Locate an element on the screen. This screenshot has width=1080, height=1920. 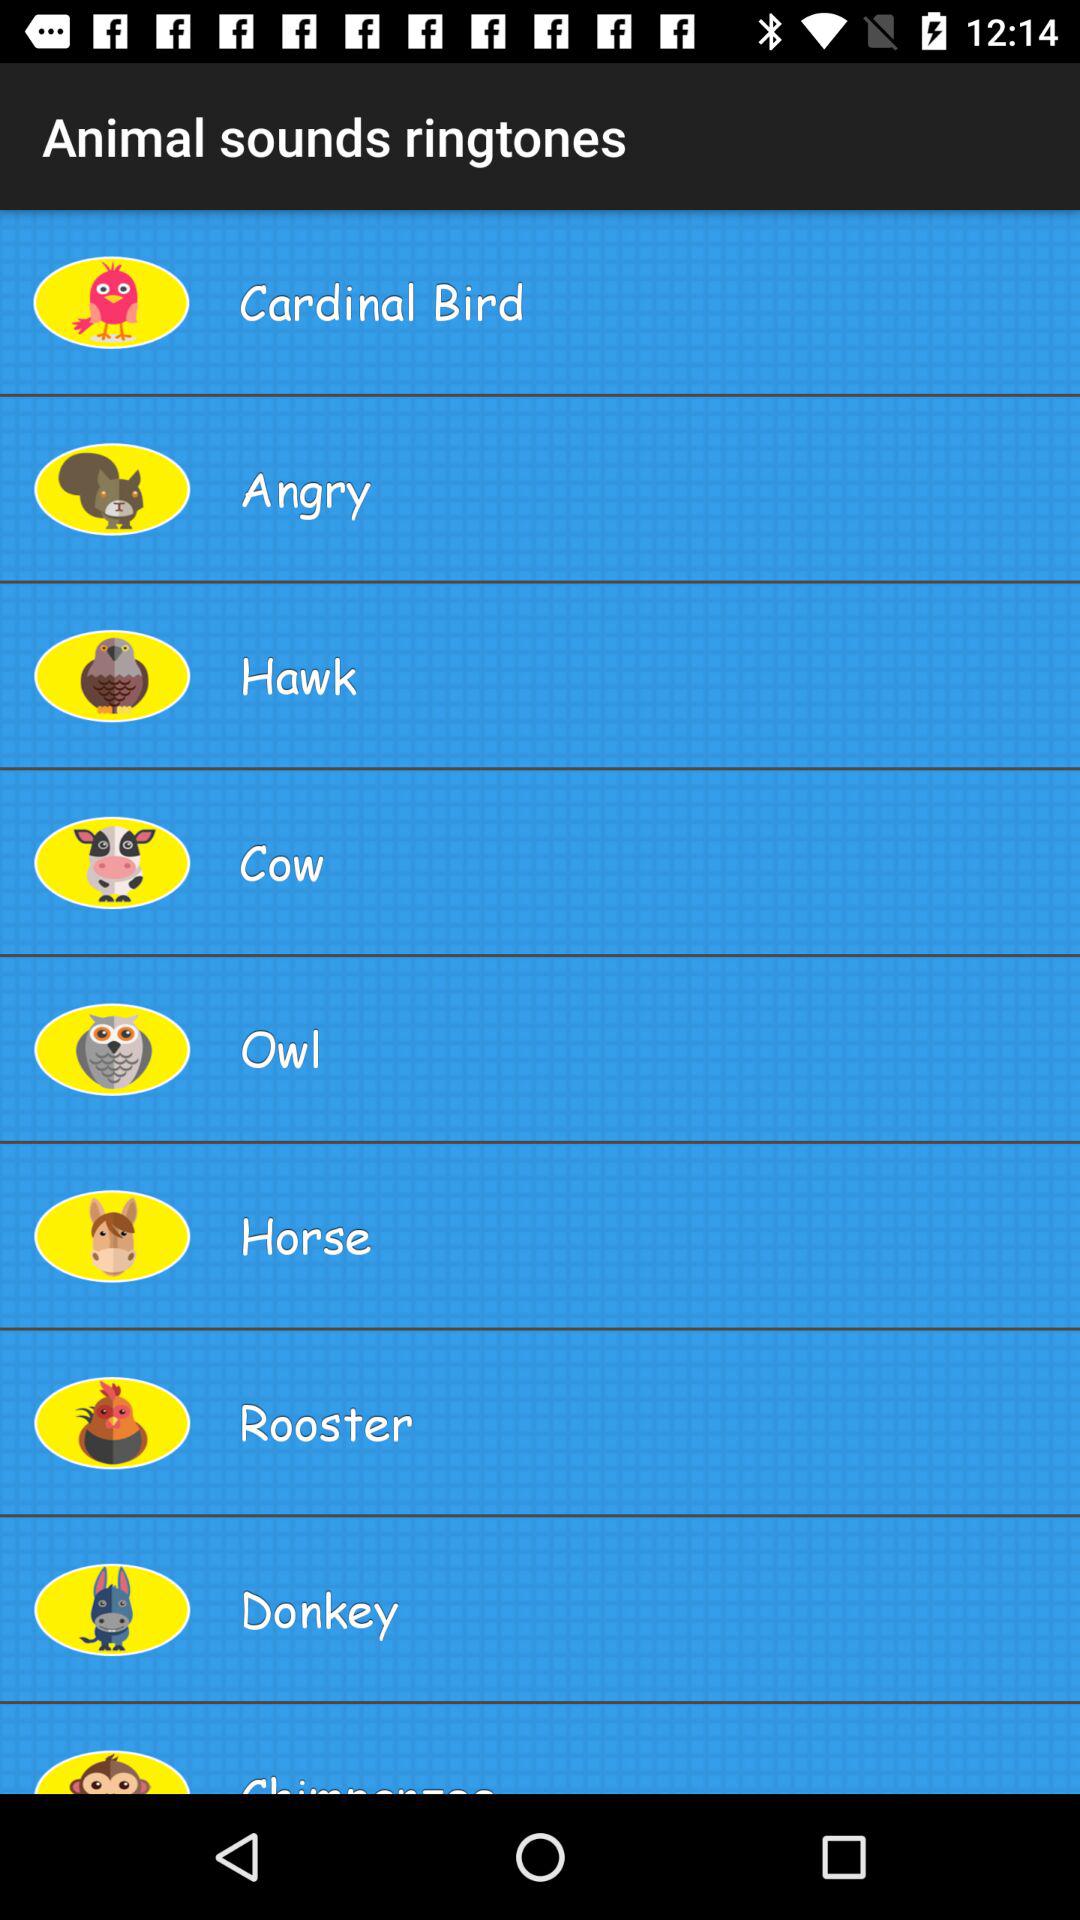
launch horse app is located at coordinates (652, 1235).